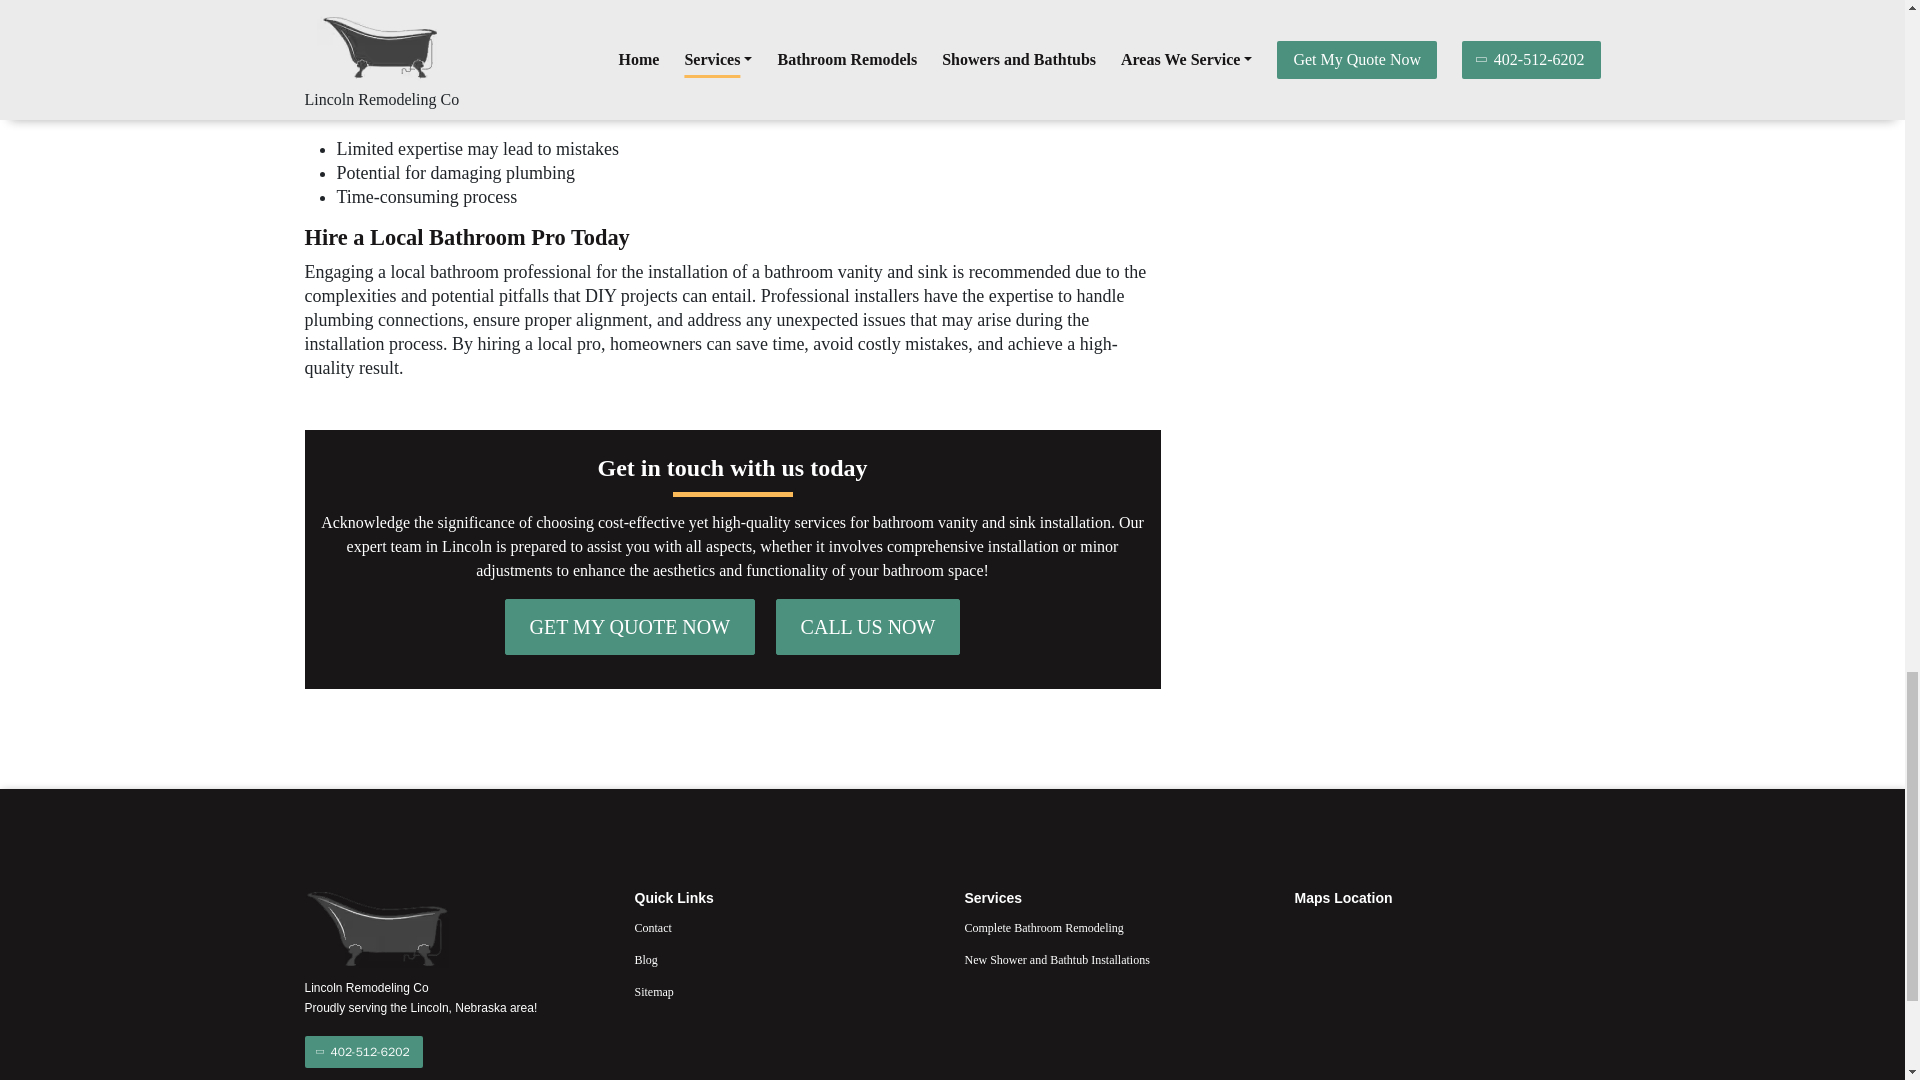  Describe the element at coordinates (362, 1052) in the screenshot. I see `402-512-6202` at that location.